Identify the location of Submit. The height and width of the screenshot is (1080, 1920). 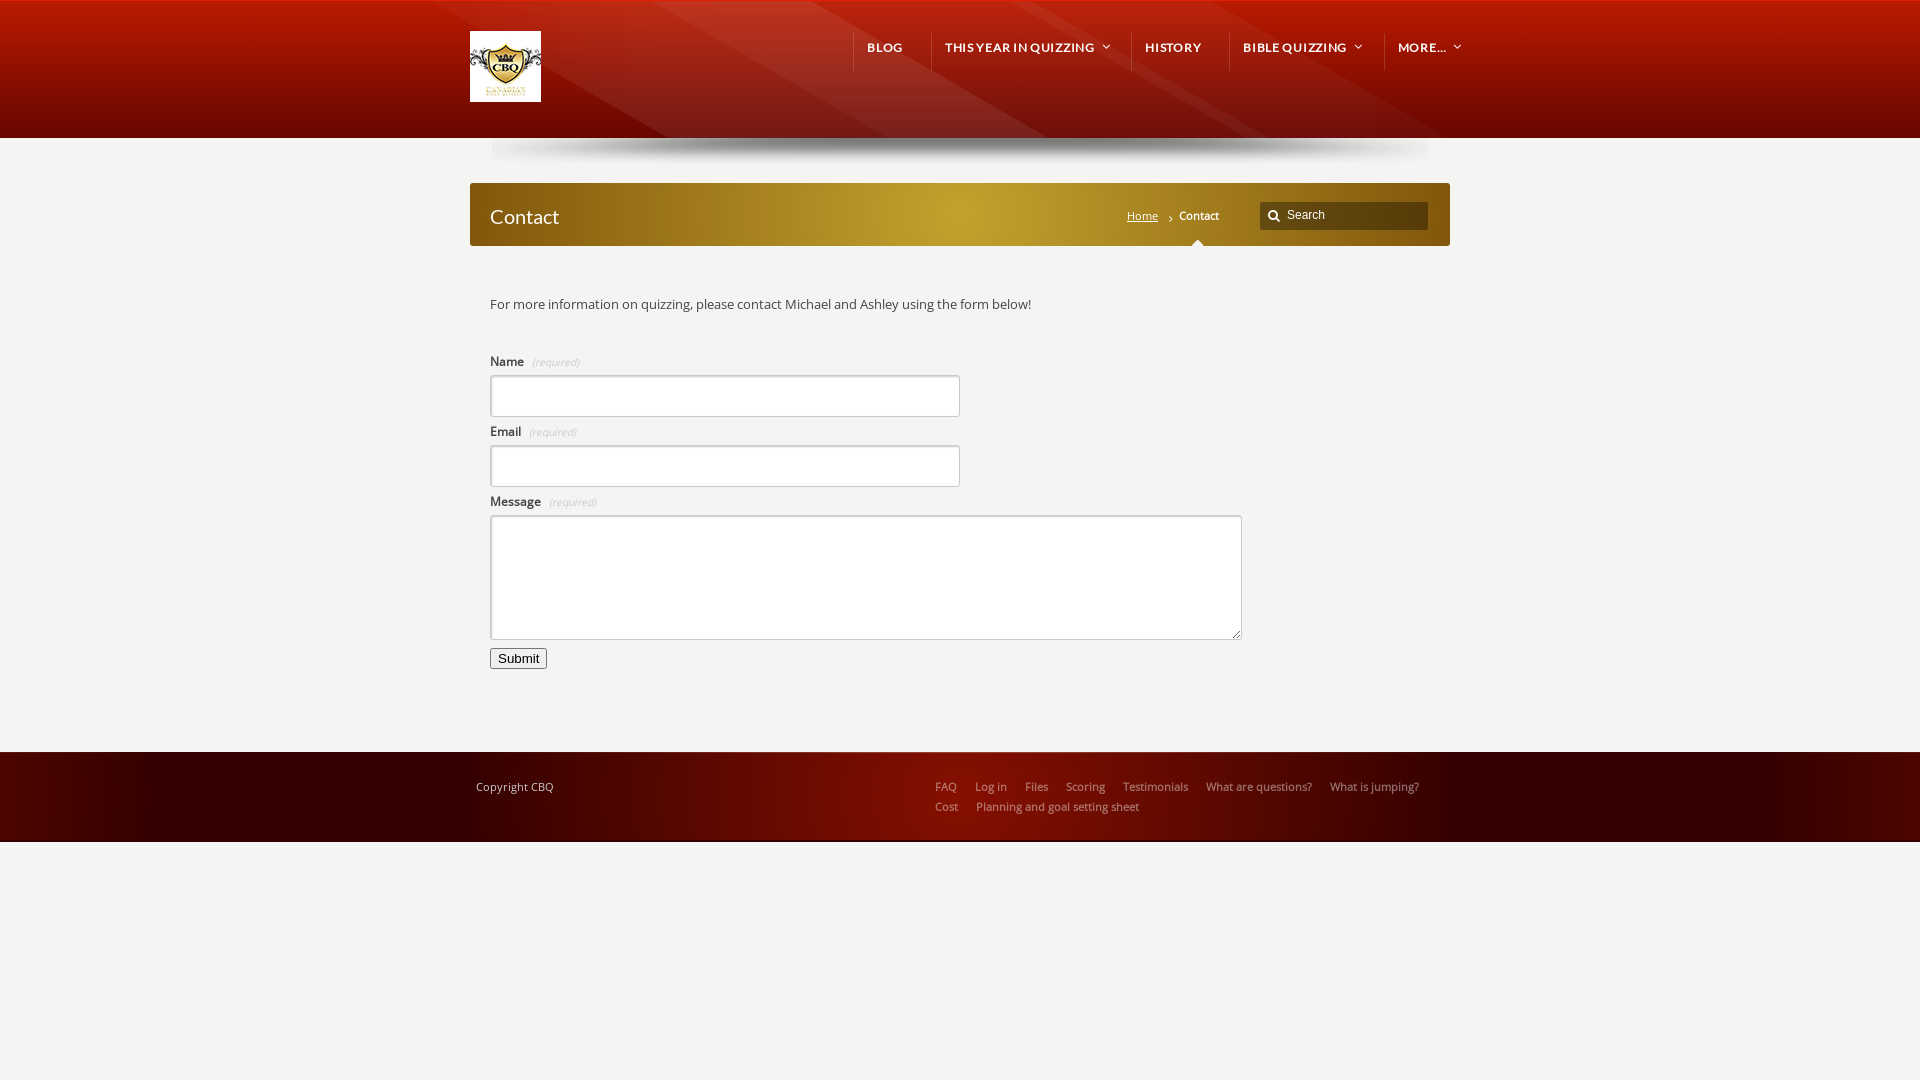
(518, 658).